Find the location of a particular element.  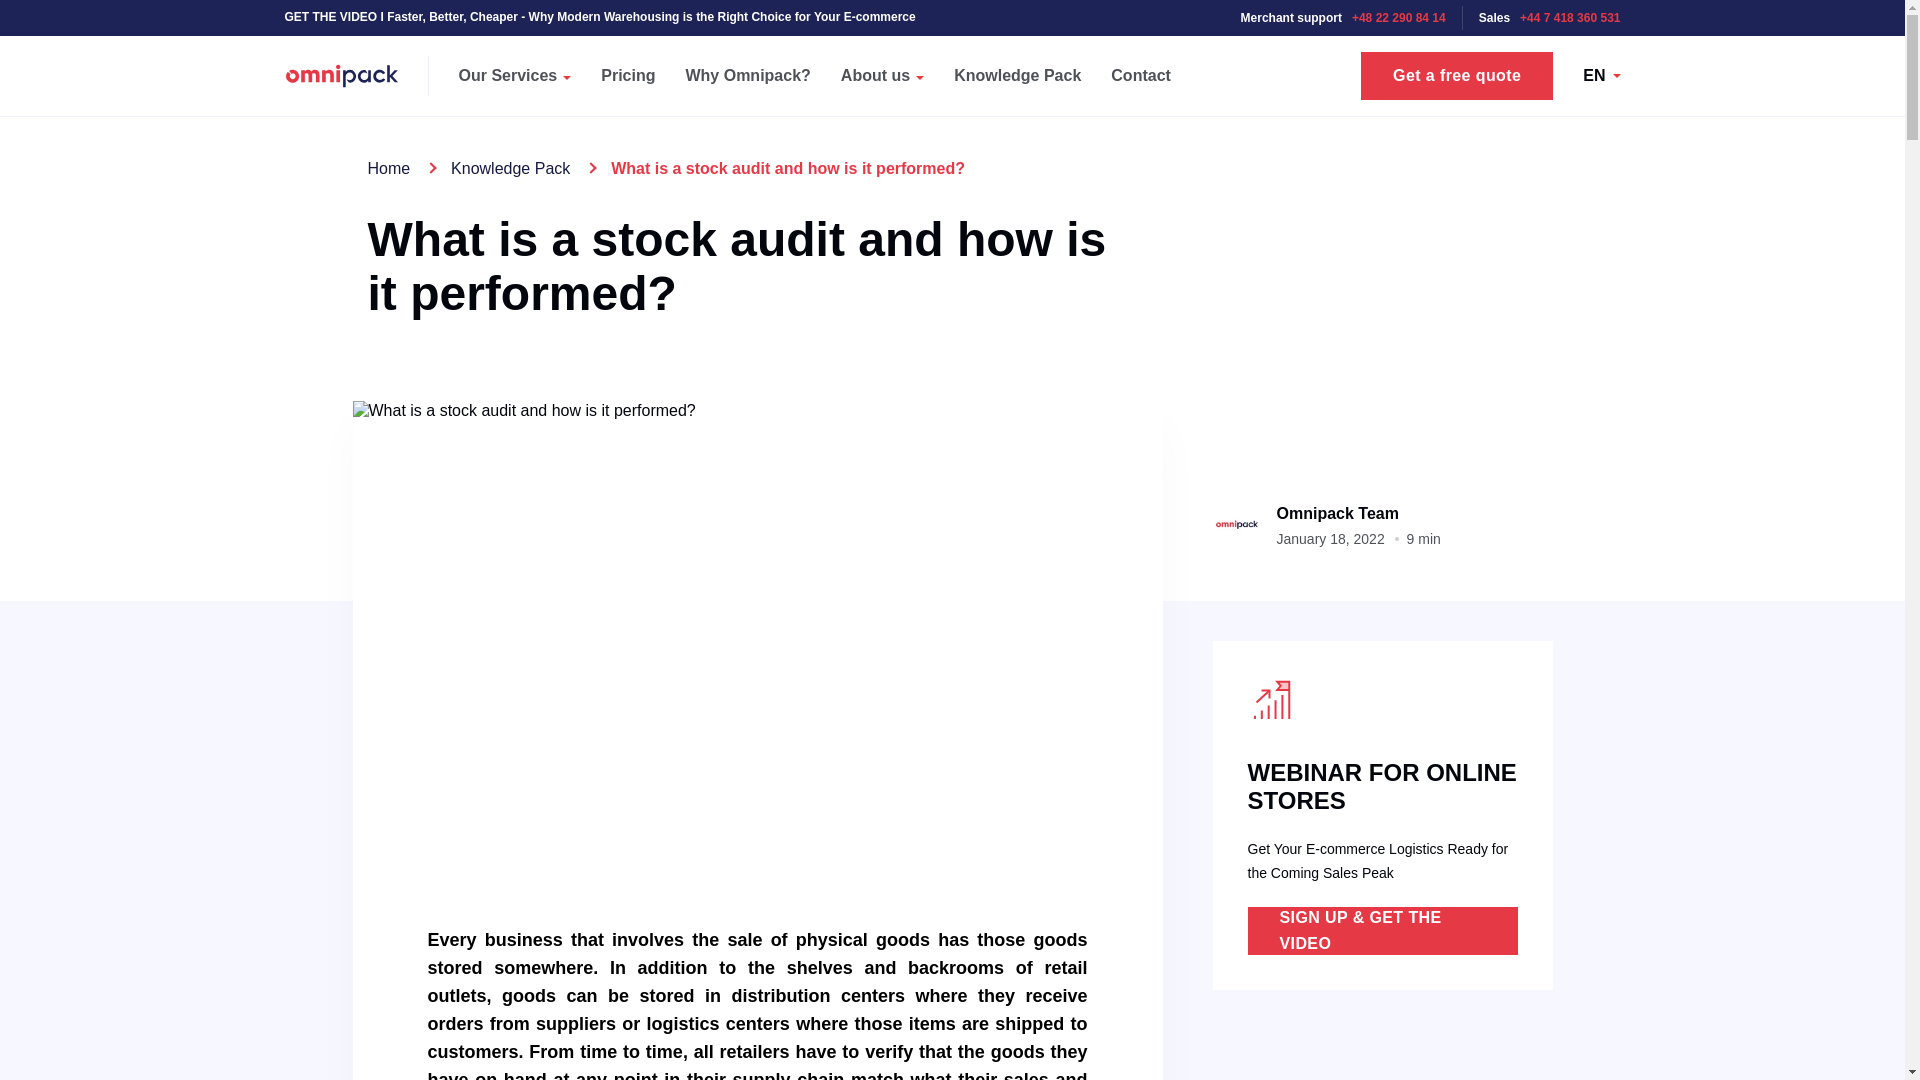

Returns is located at coordinates (926, 14).